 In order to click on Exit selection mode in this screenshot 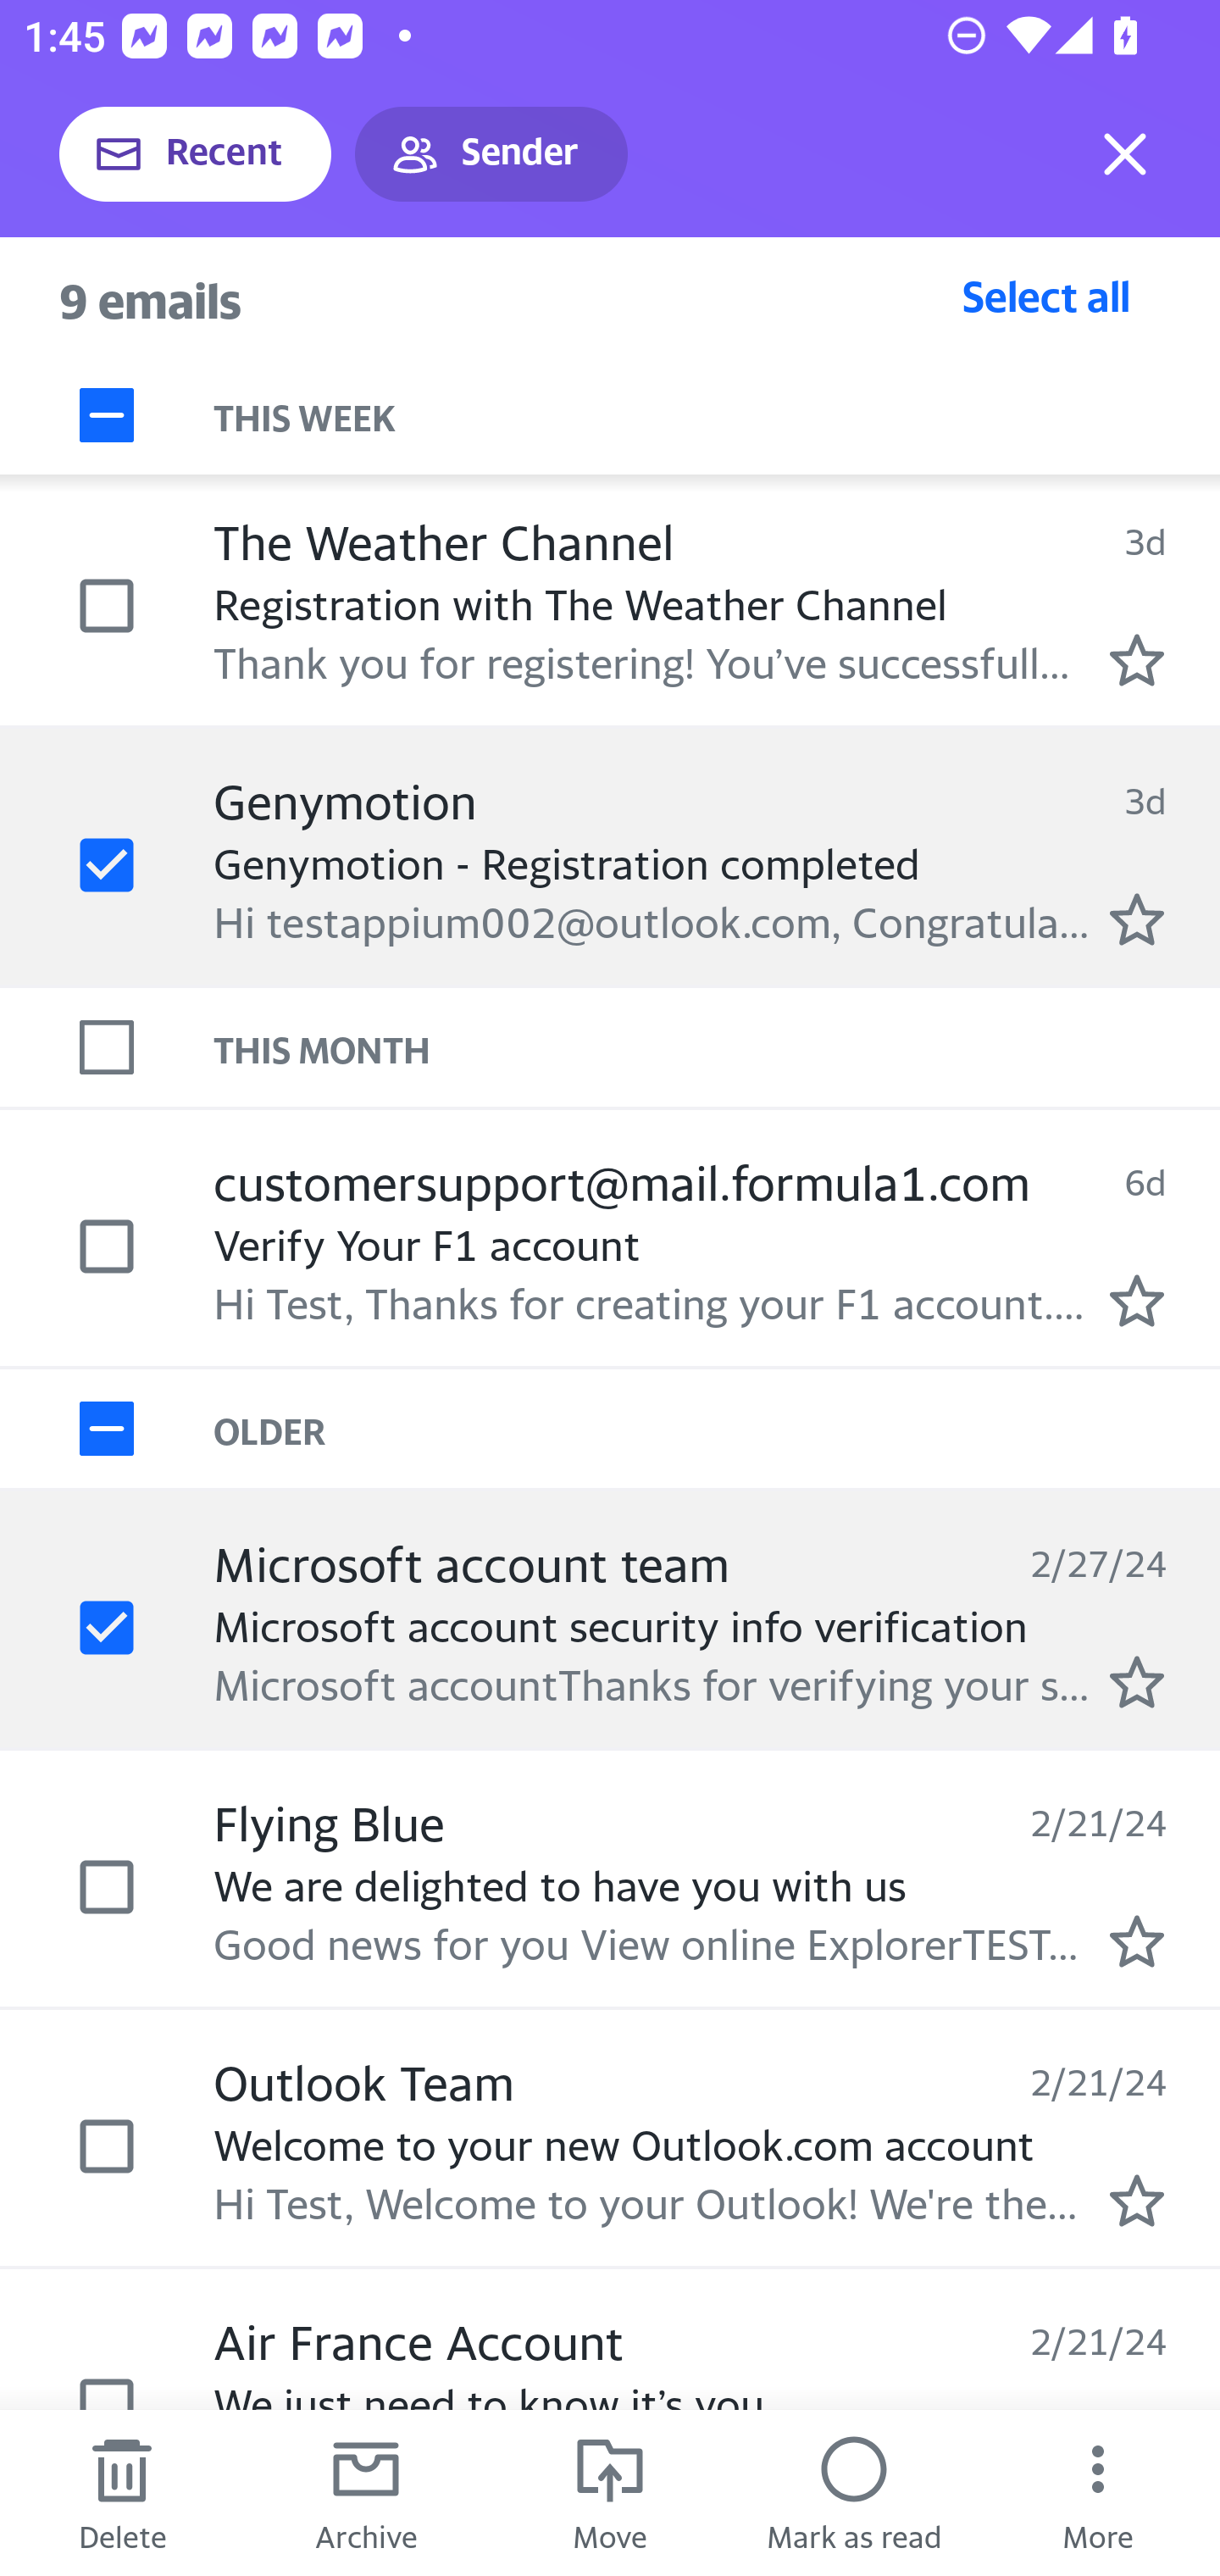, I will do `click(1125, 154)`.